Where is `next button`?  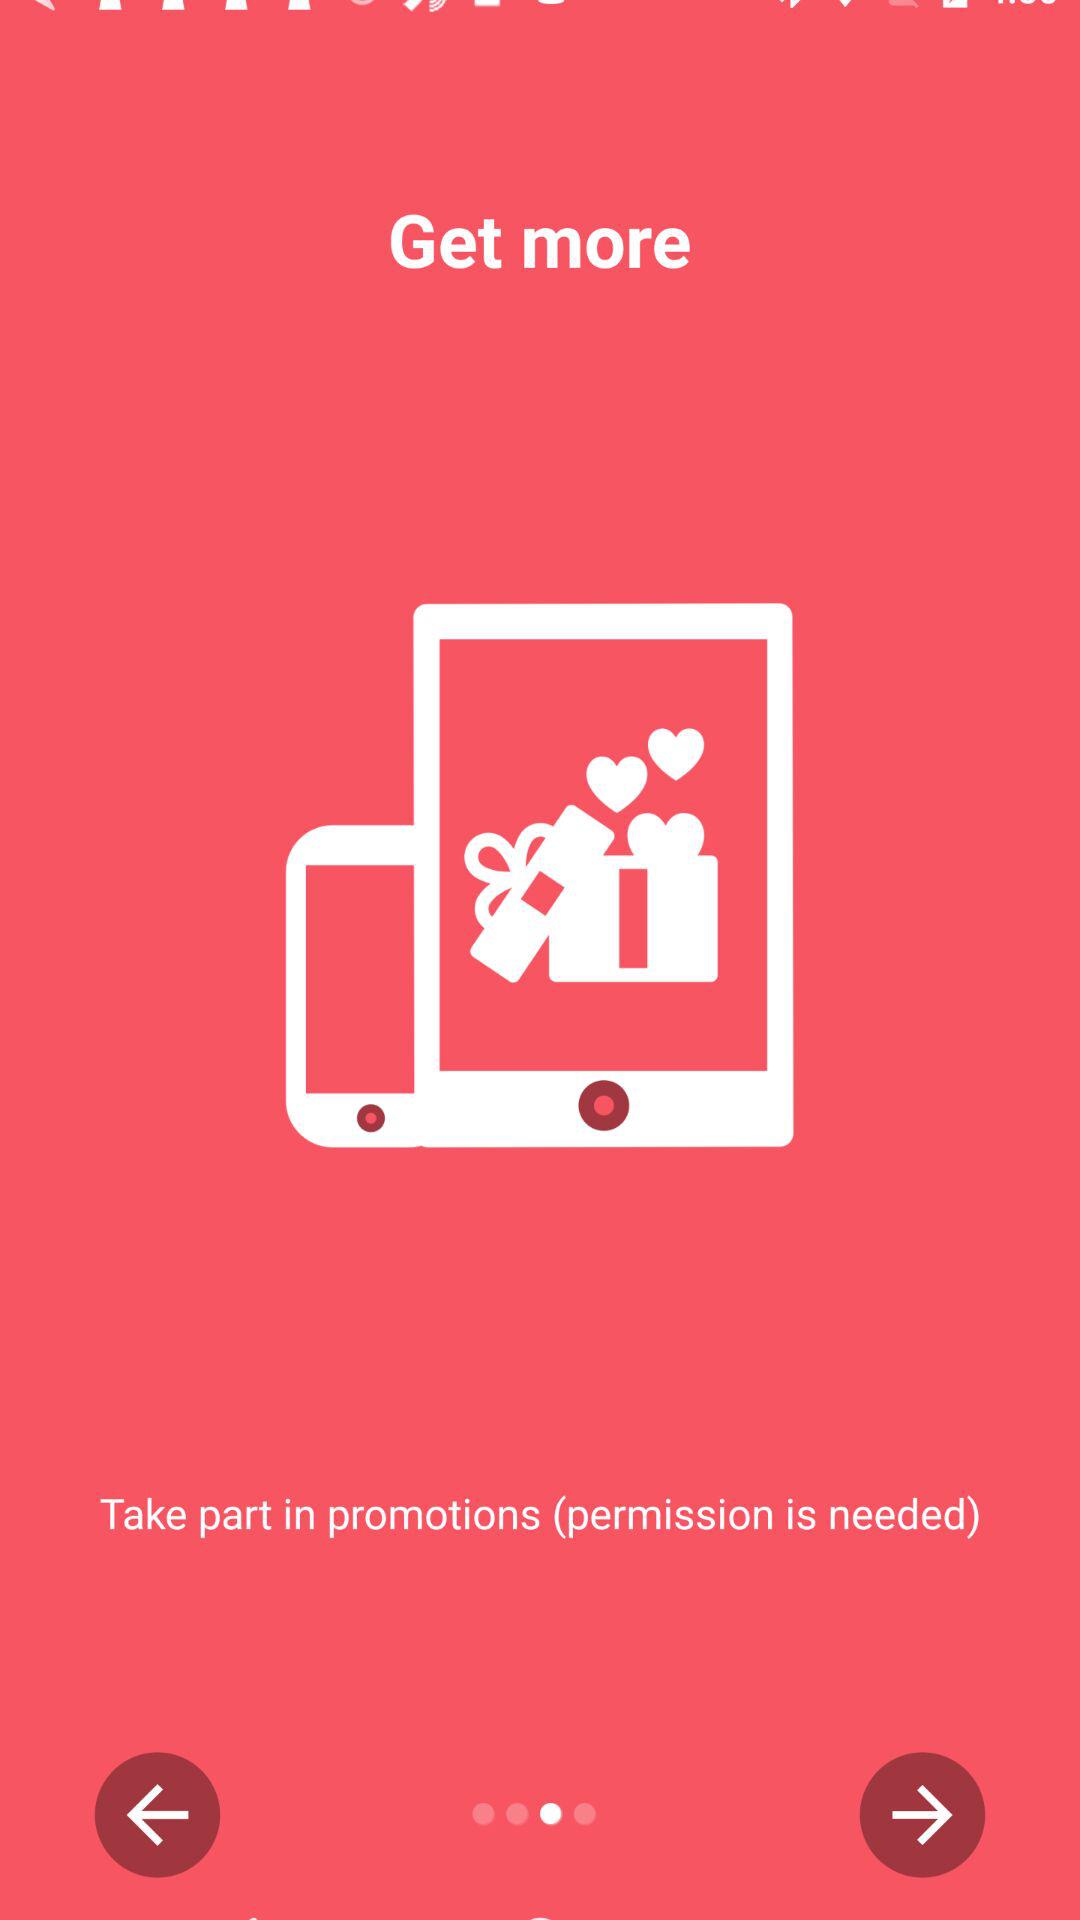
next button is located at coordinates (922, 1815).